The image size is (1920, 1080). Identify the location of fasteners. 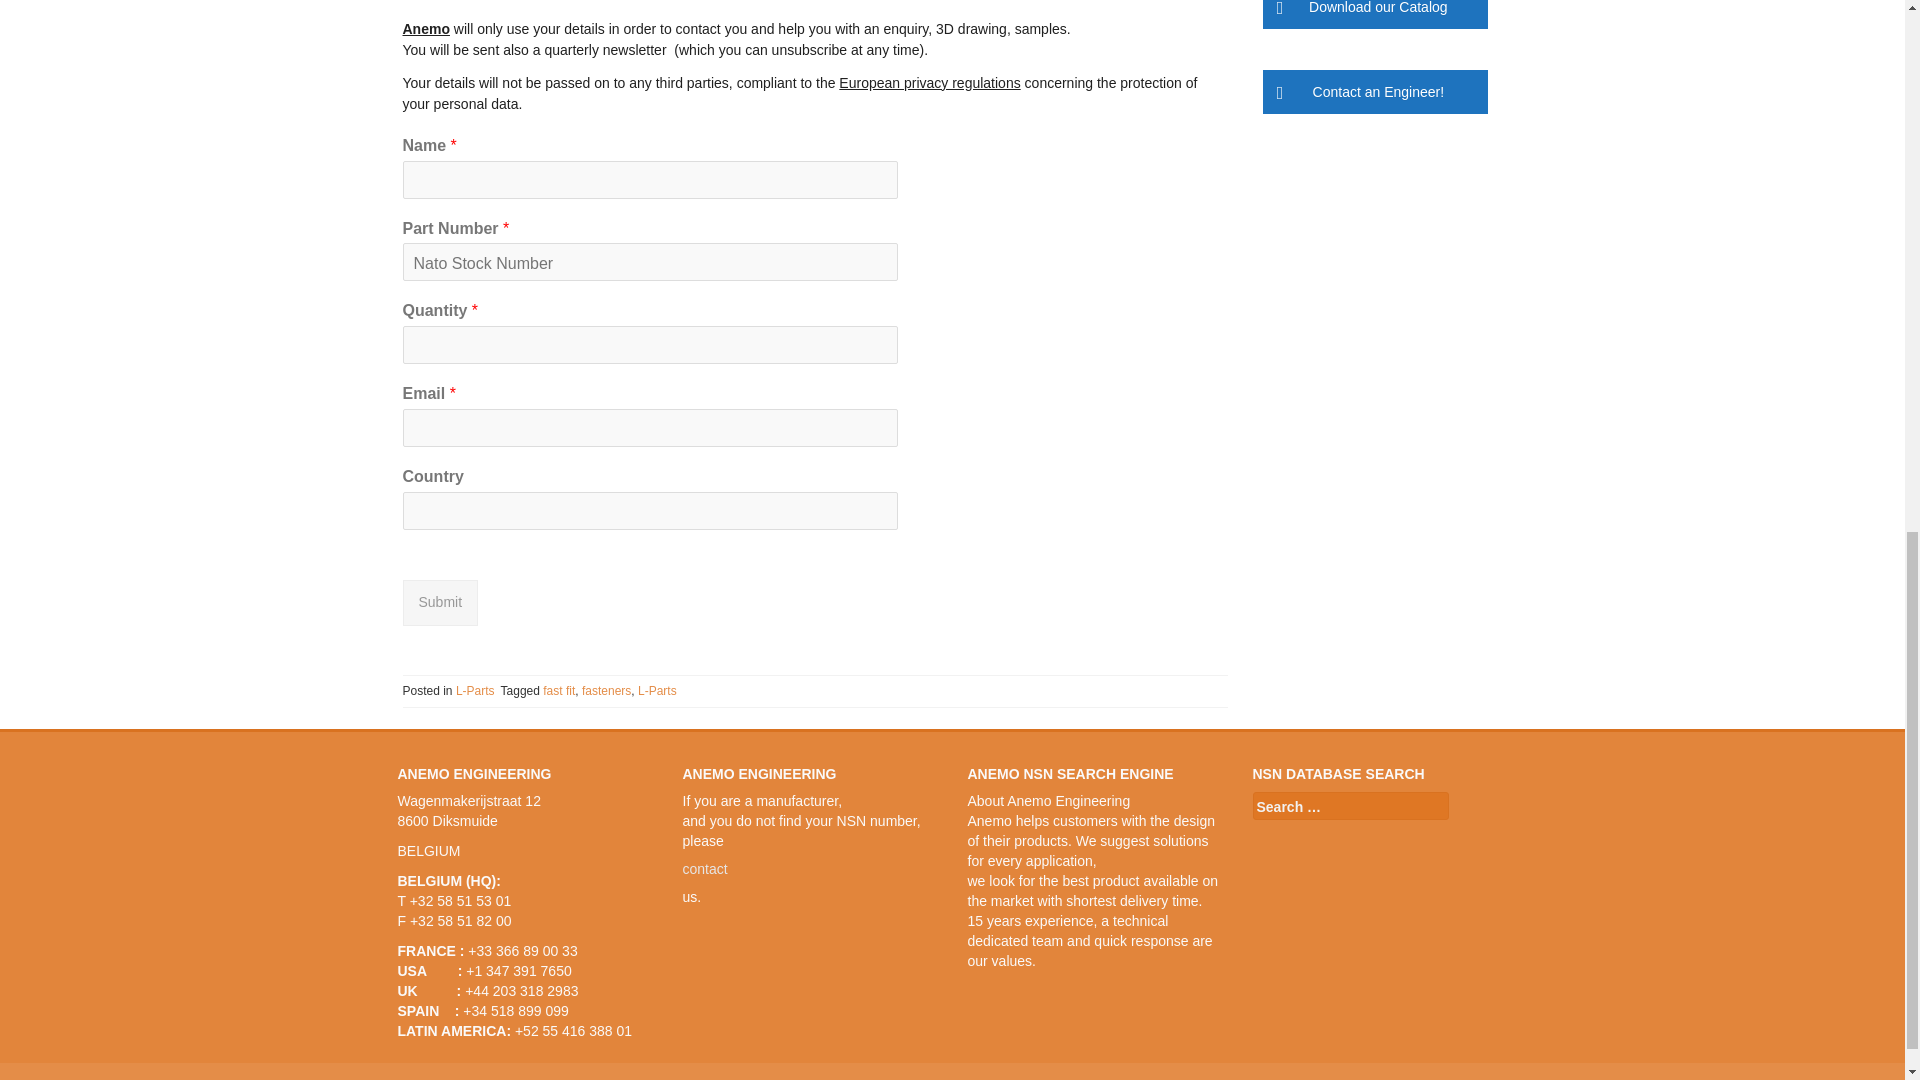
(606, 690).